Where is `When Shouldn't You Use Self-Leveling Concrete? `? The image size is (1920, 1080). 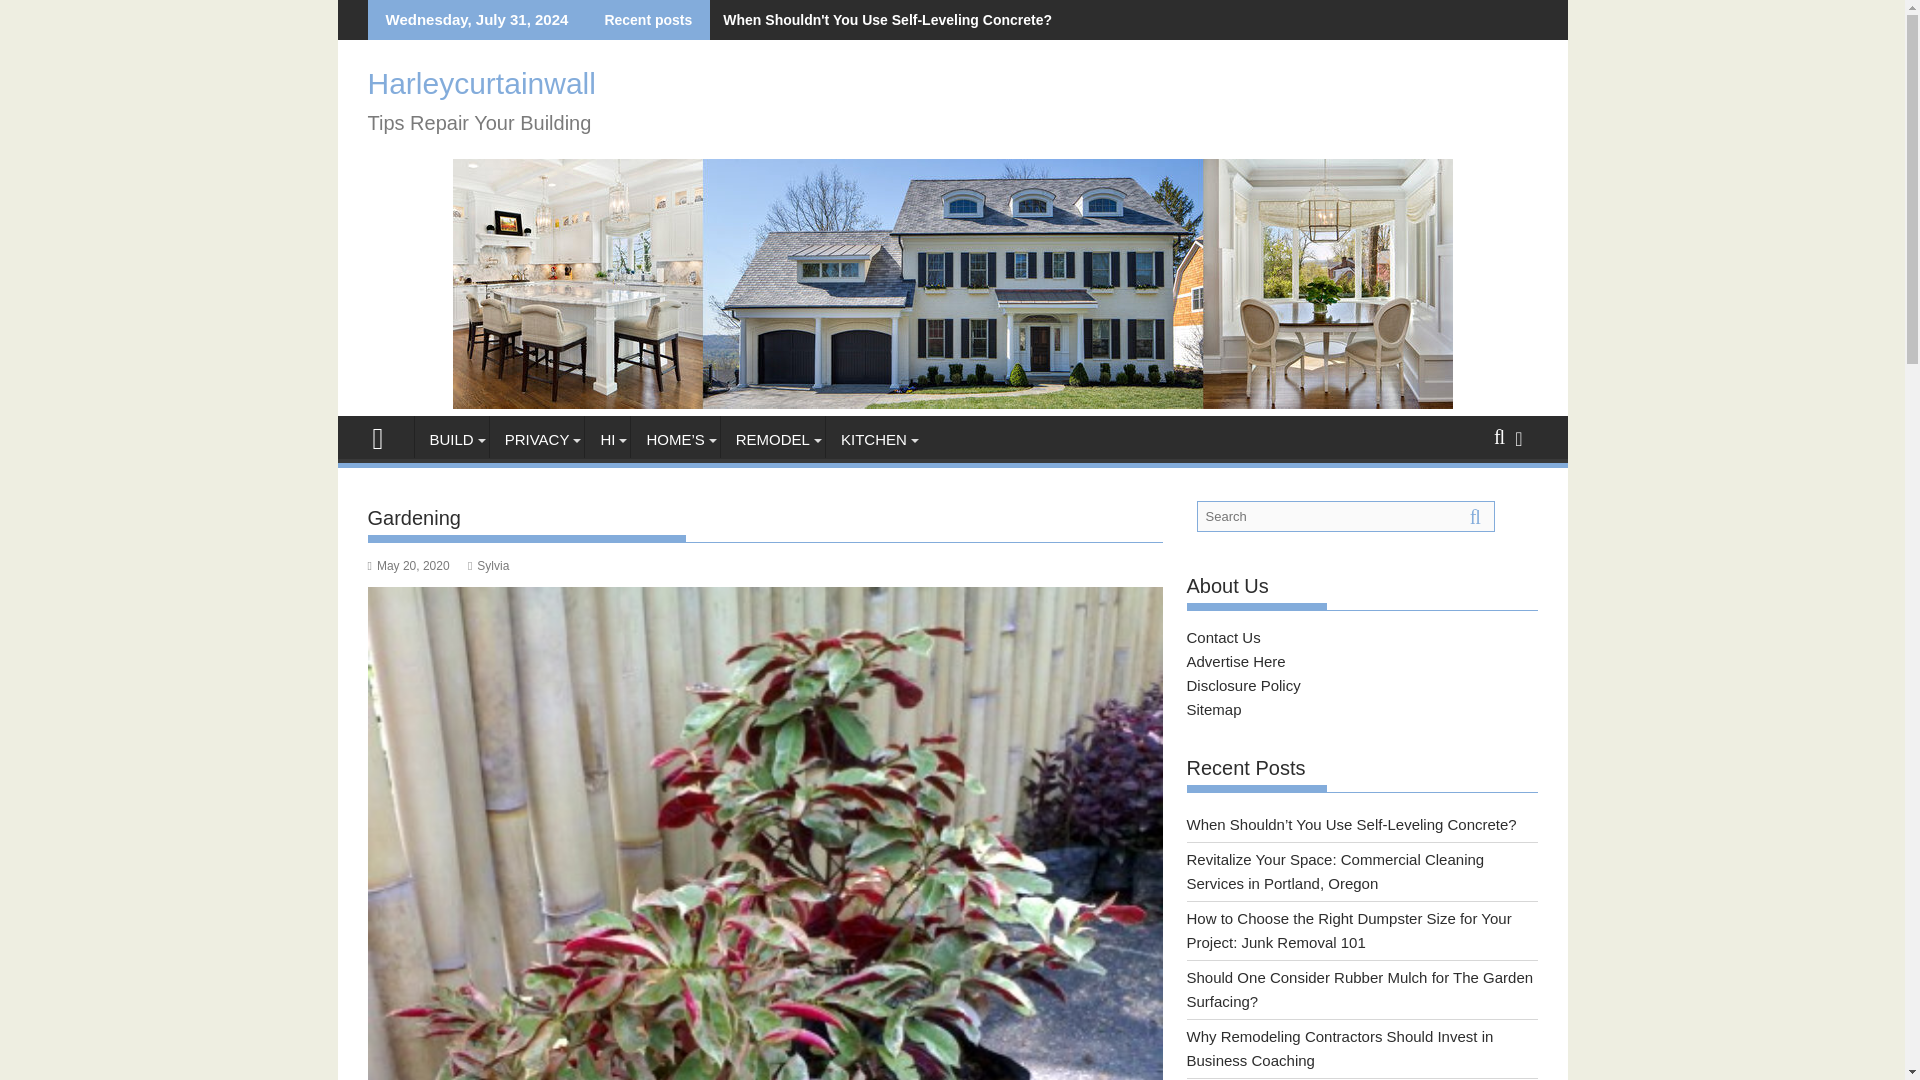
When Shouldn't You Use Self-Leveling Concrete?  is located at coordinates (883, 20).